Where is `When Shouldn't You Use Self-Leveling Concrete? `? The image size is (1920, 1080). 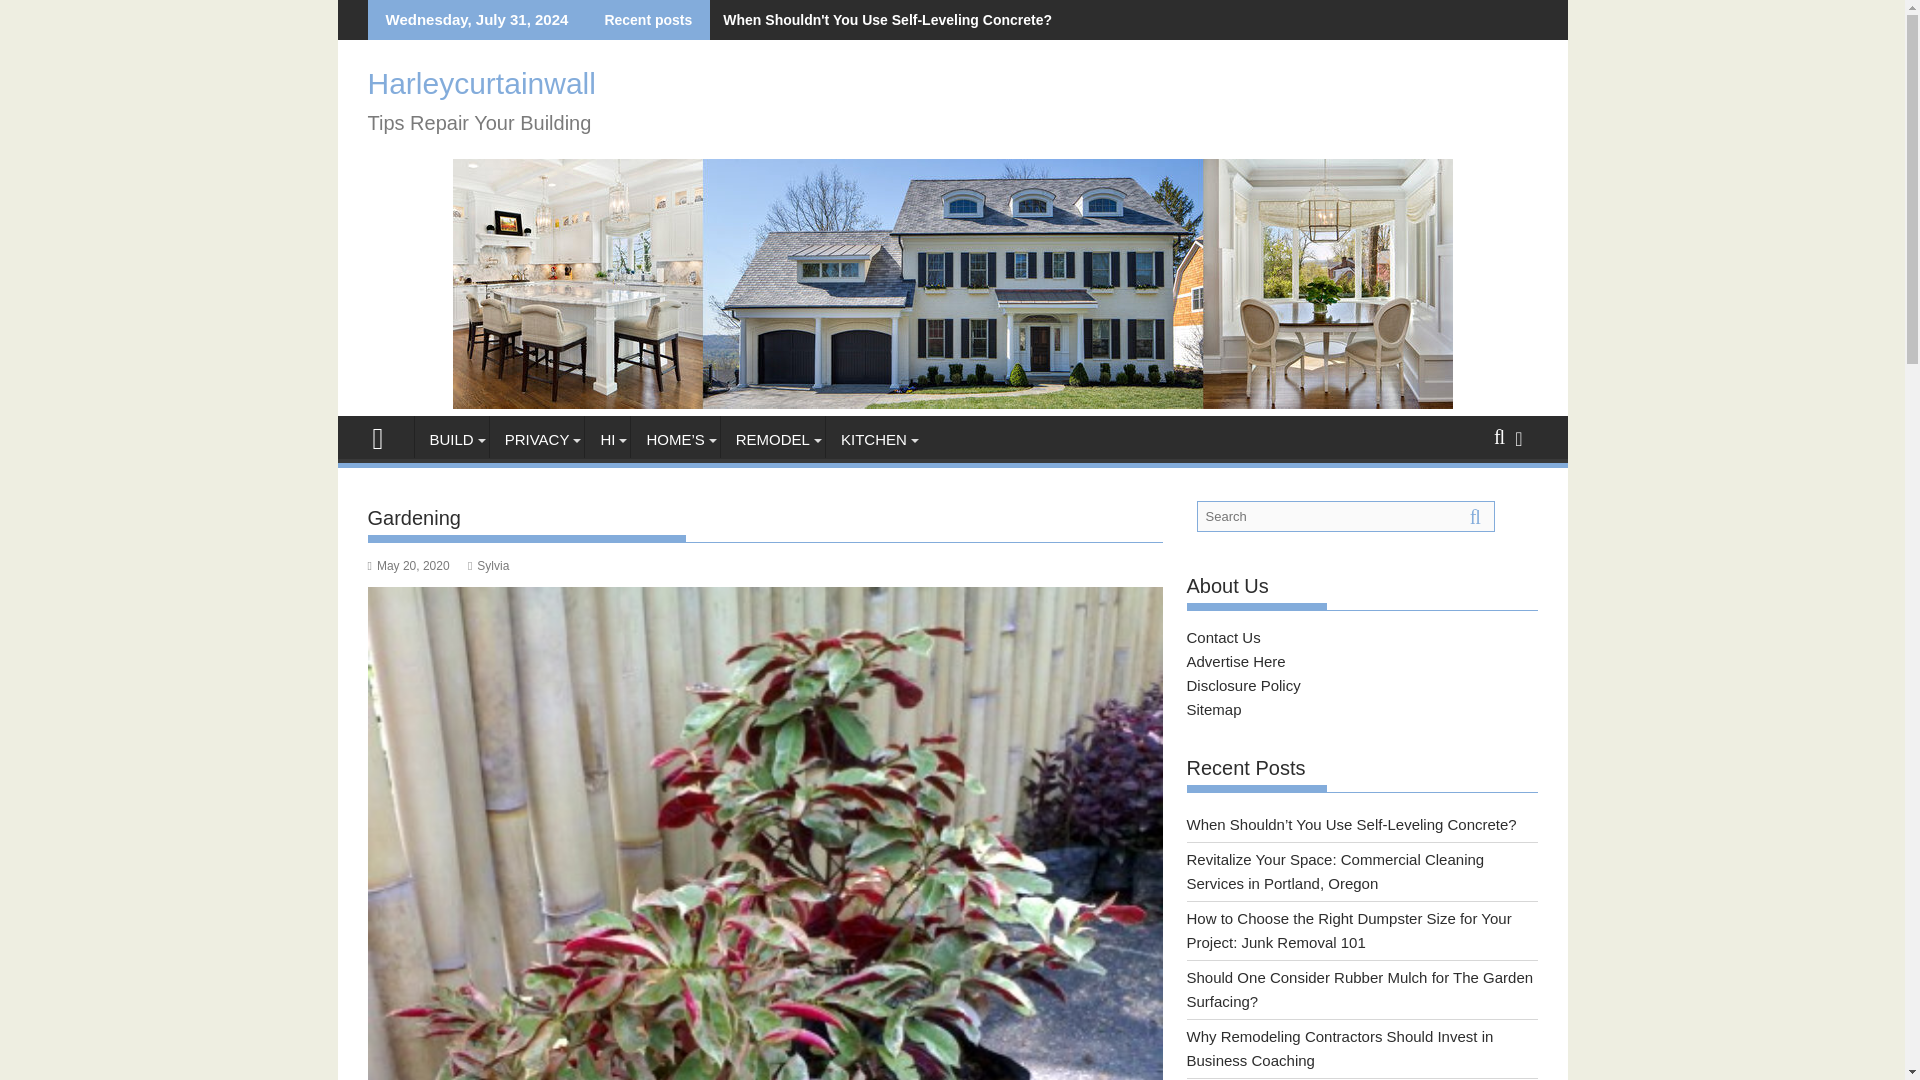
When Shouldn't You Use Self-Leveling Concrete?  is located at coordinates (883, 20).